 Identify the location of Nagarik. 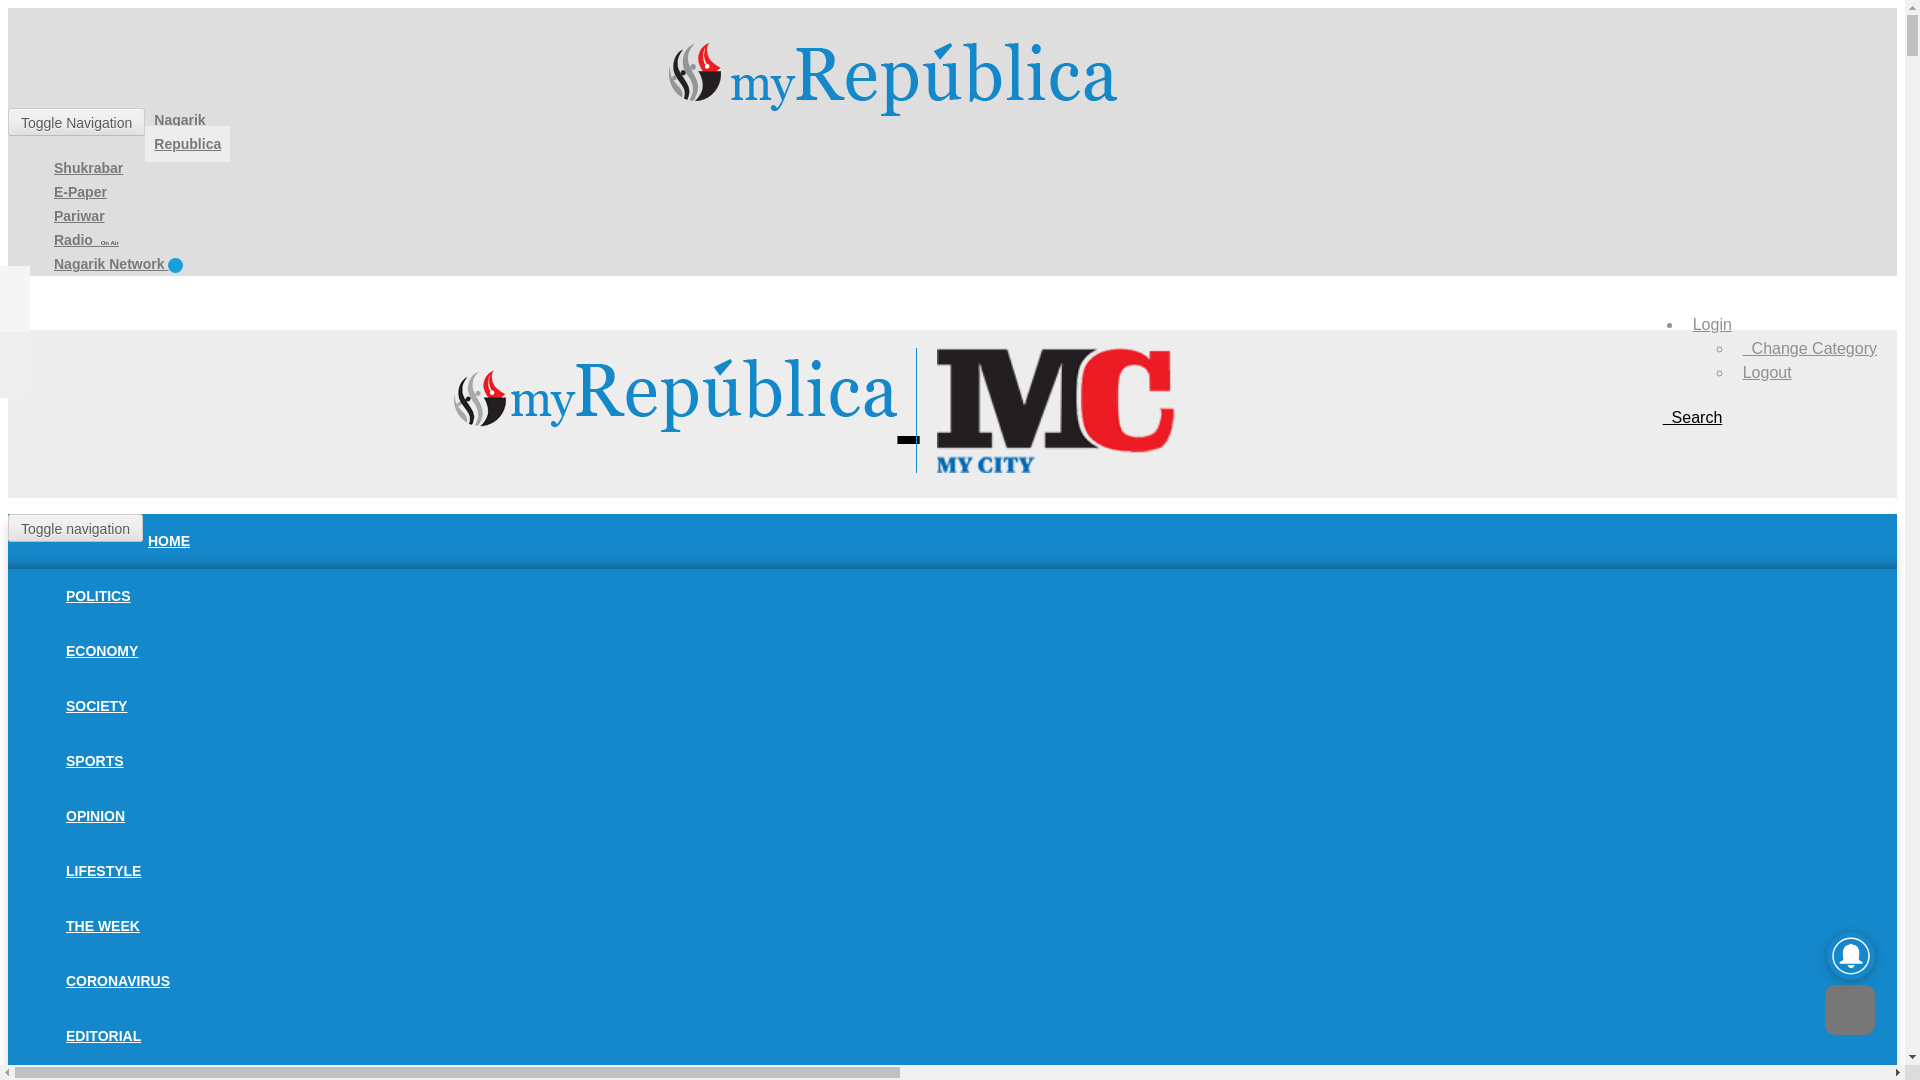
(179, 120).